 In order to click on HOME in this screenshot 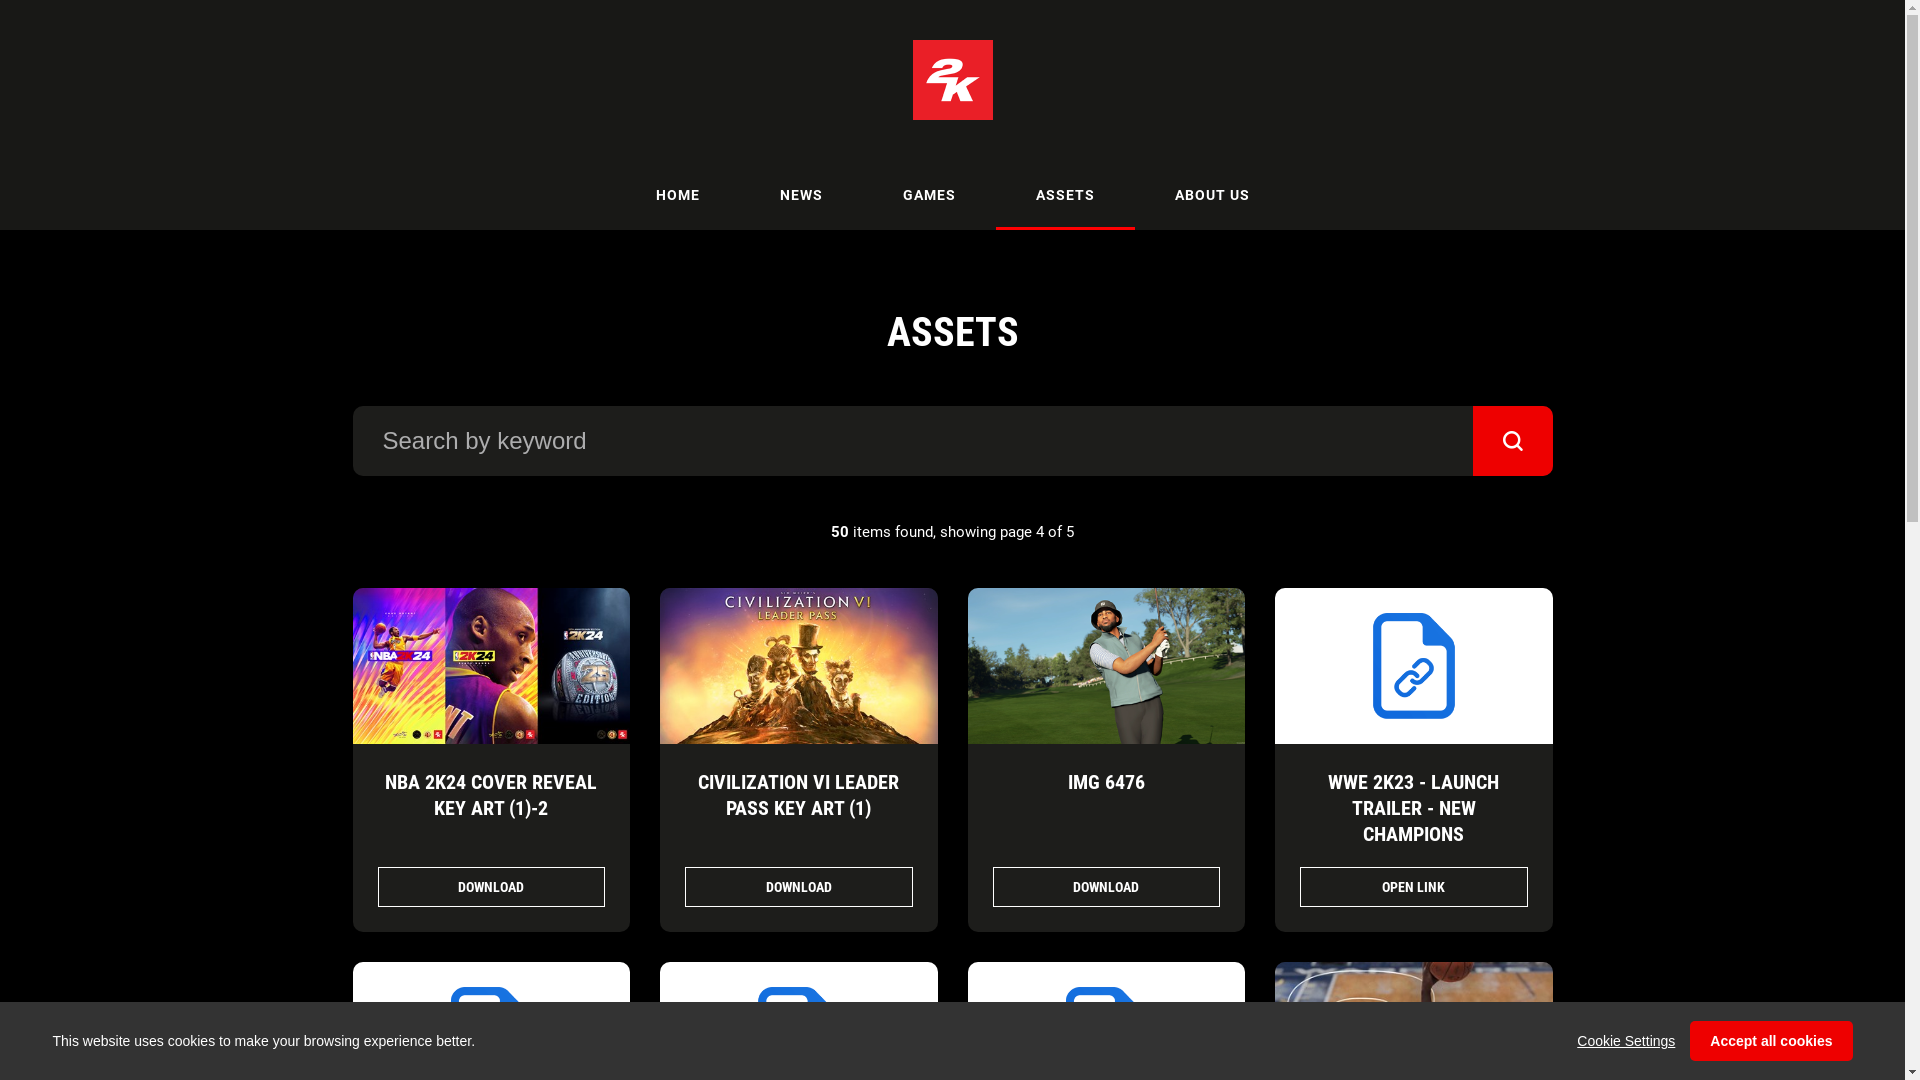, I will do `click(678, 195)`.